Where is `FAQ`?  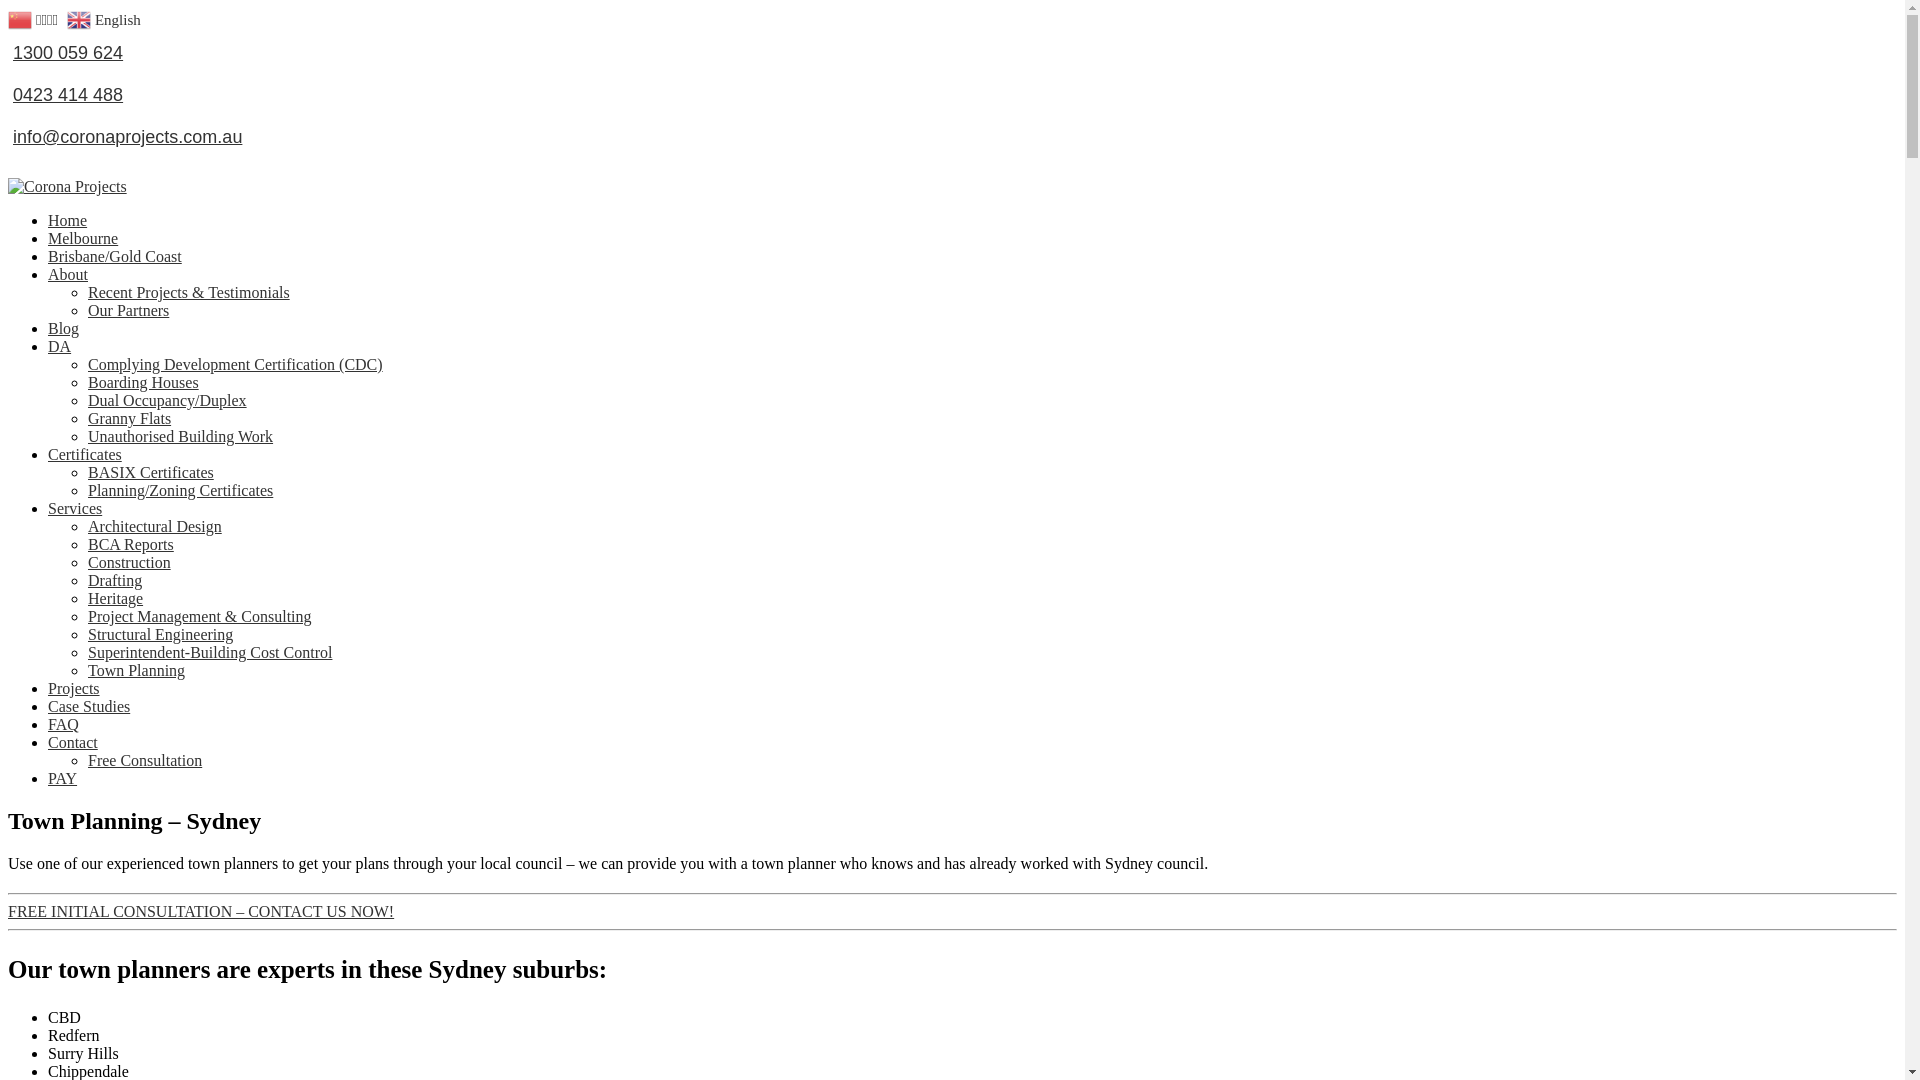 FAQ is located at coordinates (64, 710).